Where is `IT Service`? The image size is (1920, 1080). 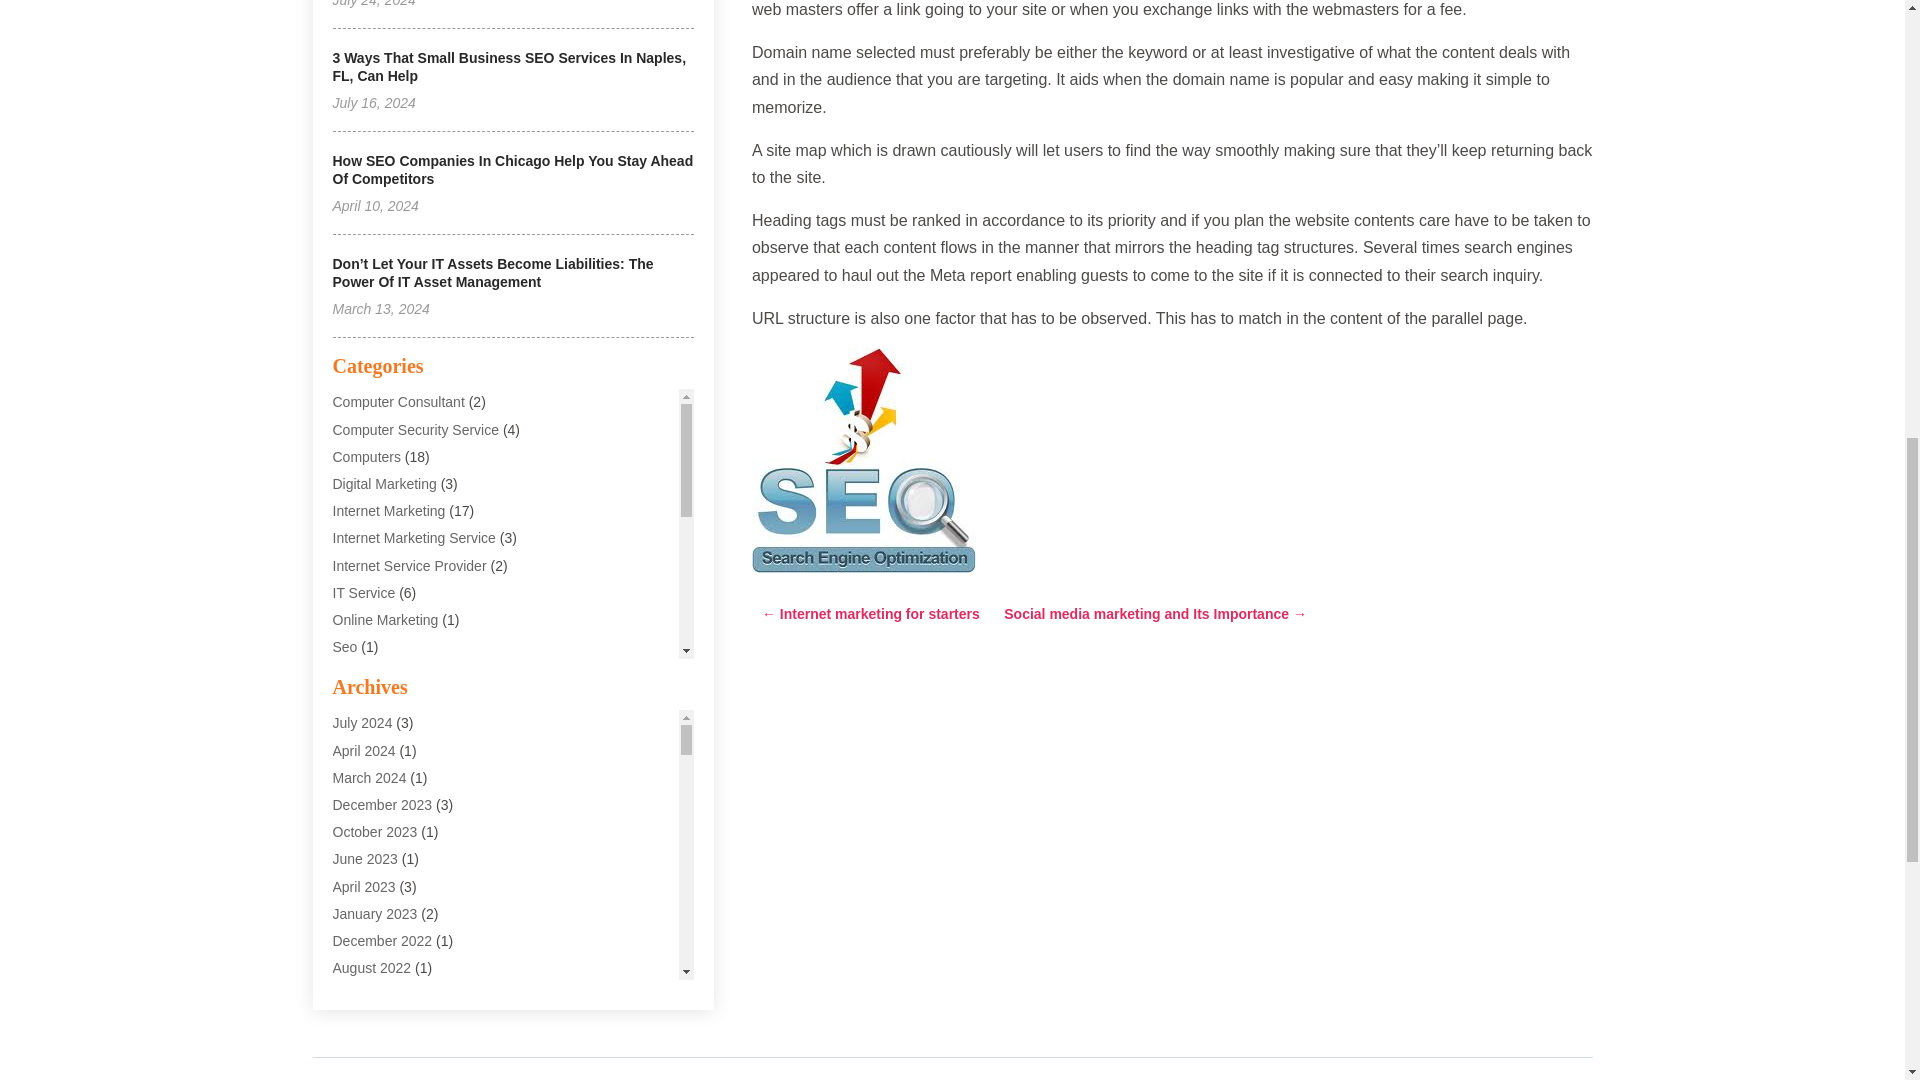
IT Service is located at coordinates (364, 592).